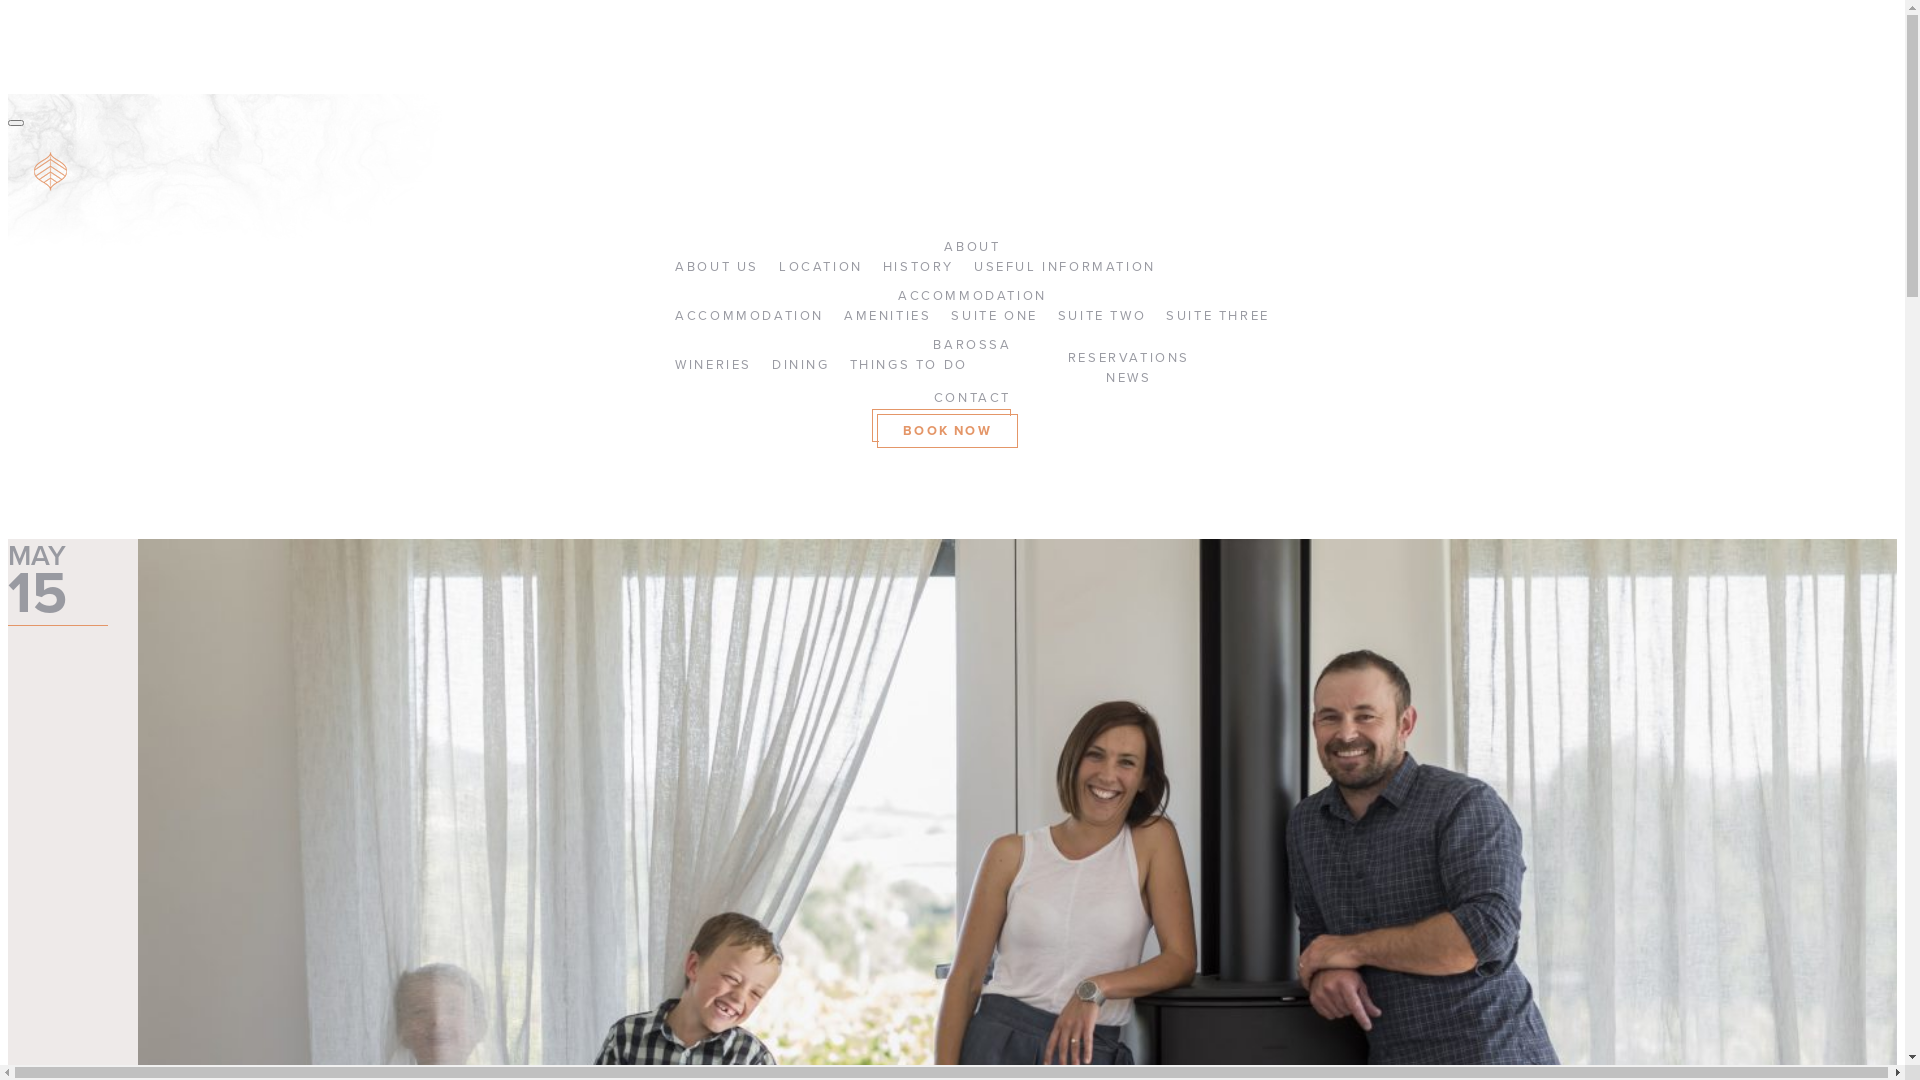 Image resolution: width=1920 pixels, height=1080 pixels. Describe the element at coordinates (750, 316) in the screenshot. I see `ACCOMMODATION` at that location.